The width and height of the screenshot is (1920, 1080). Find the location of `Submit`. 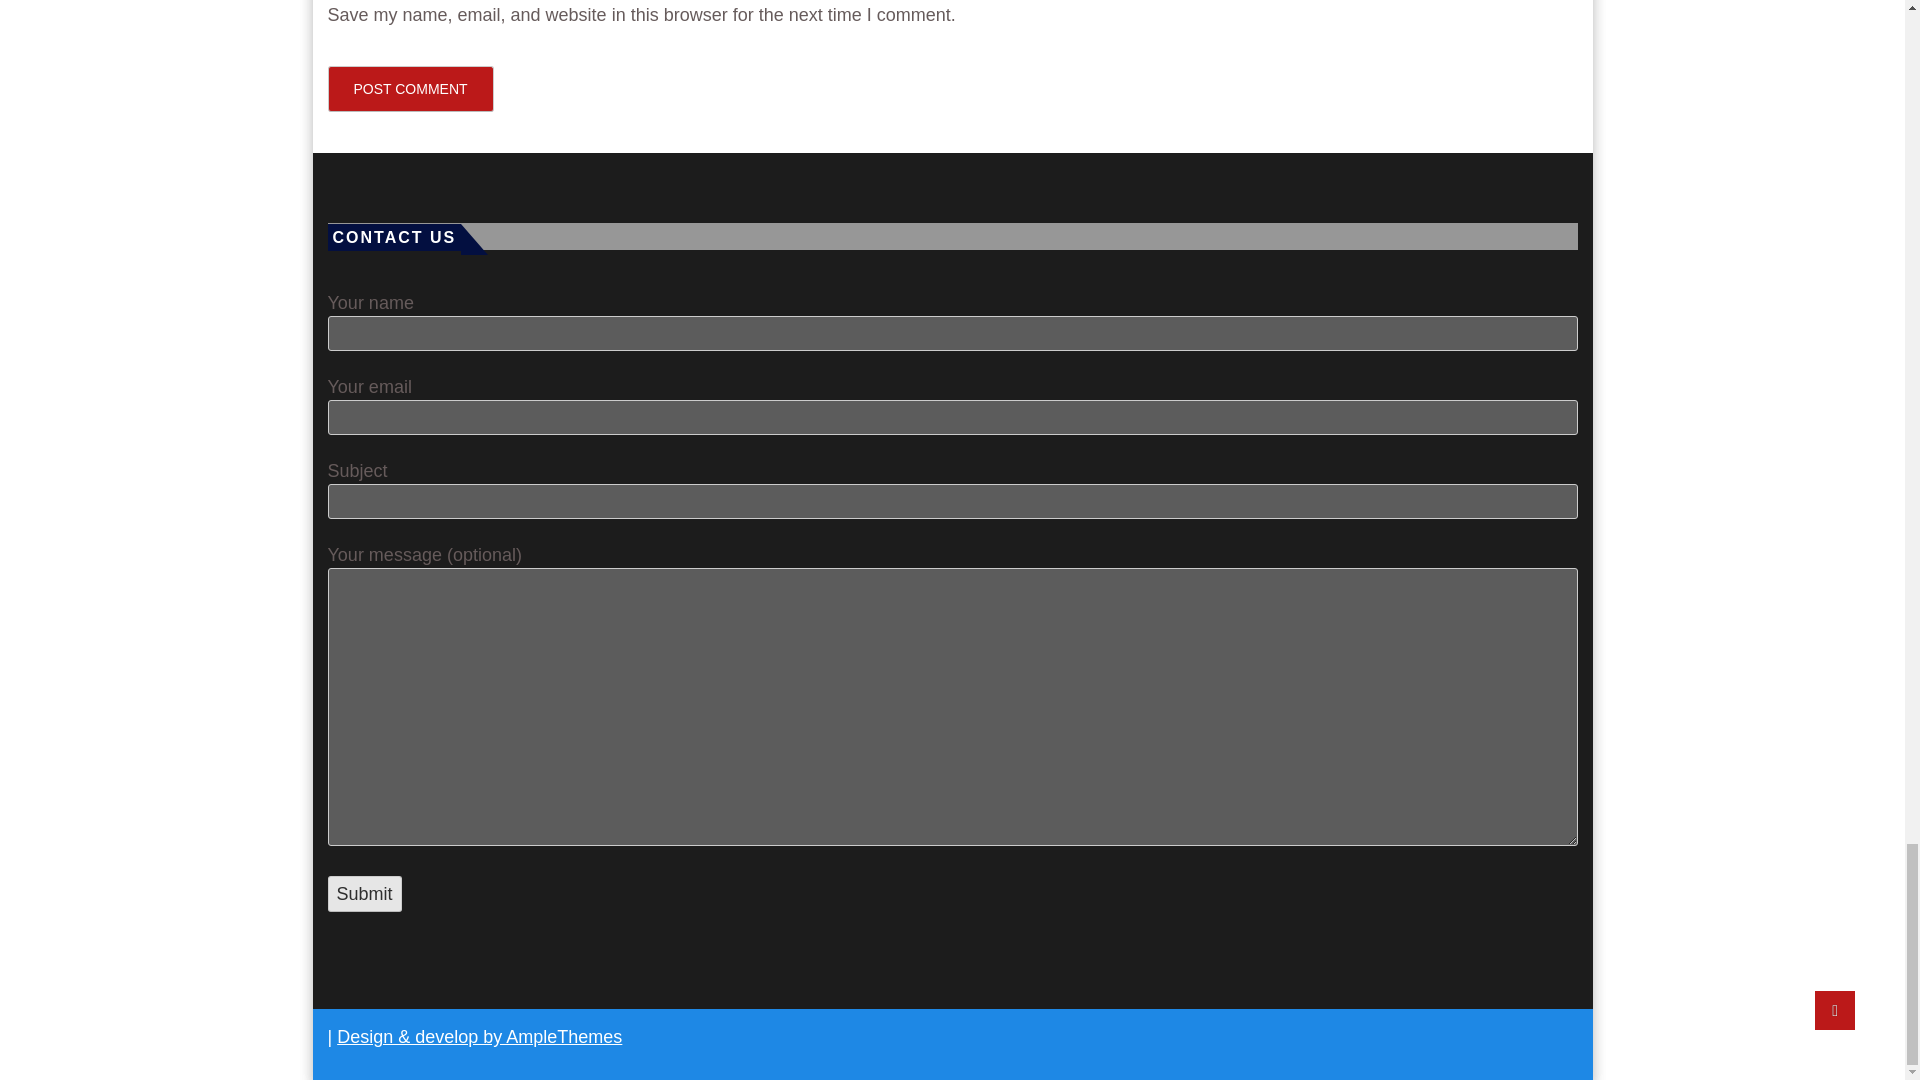

Submit is located at coordinates (364, 893).